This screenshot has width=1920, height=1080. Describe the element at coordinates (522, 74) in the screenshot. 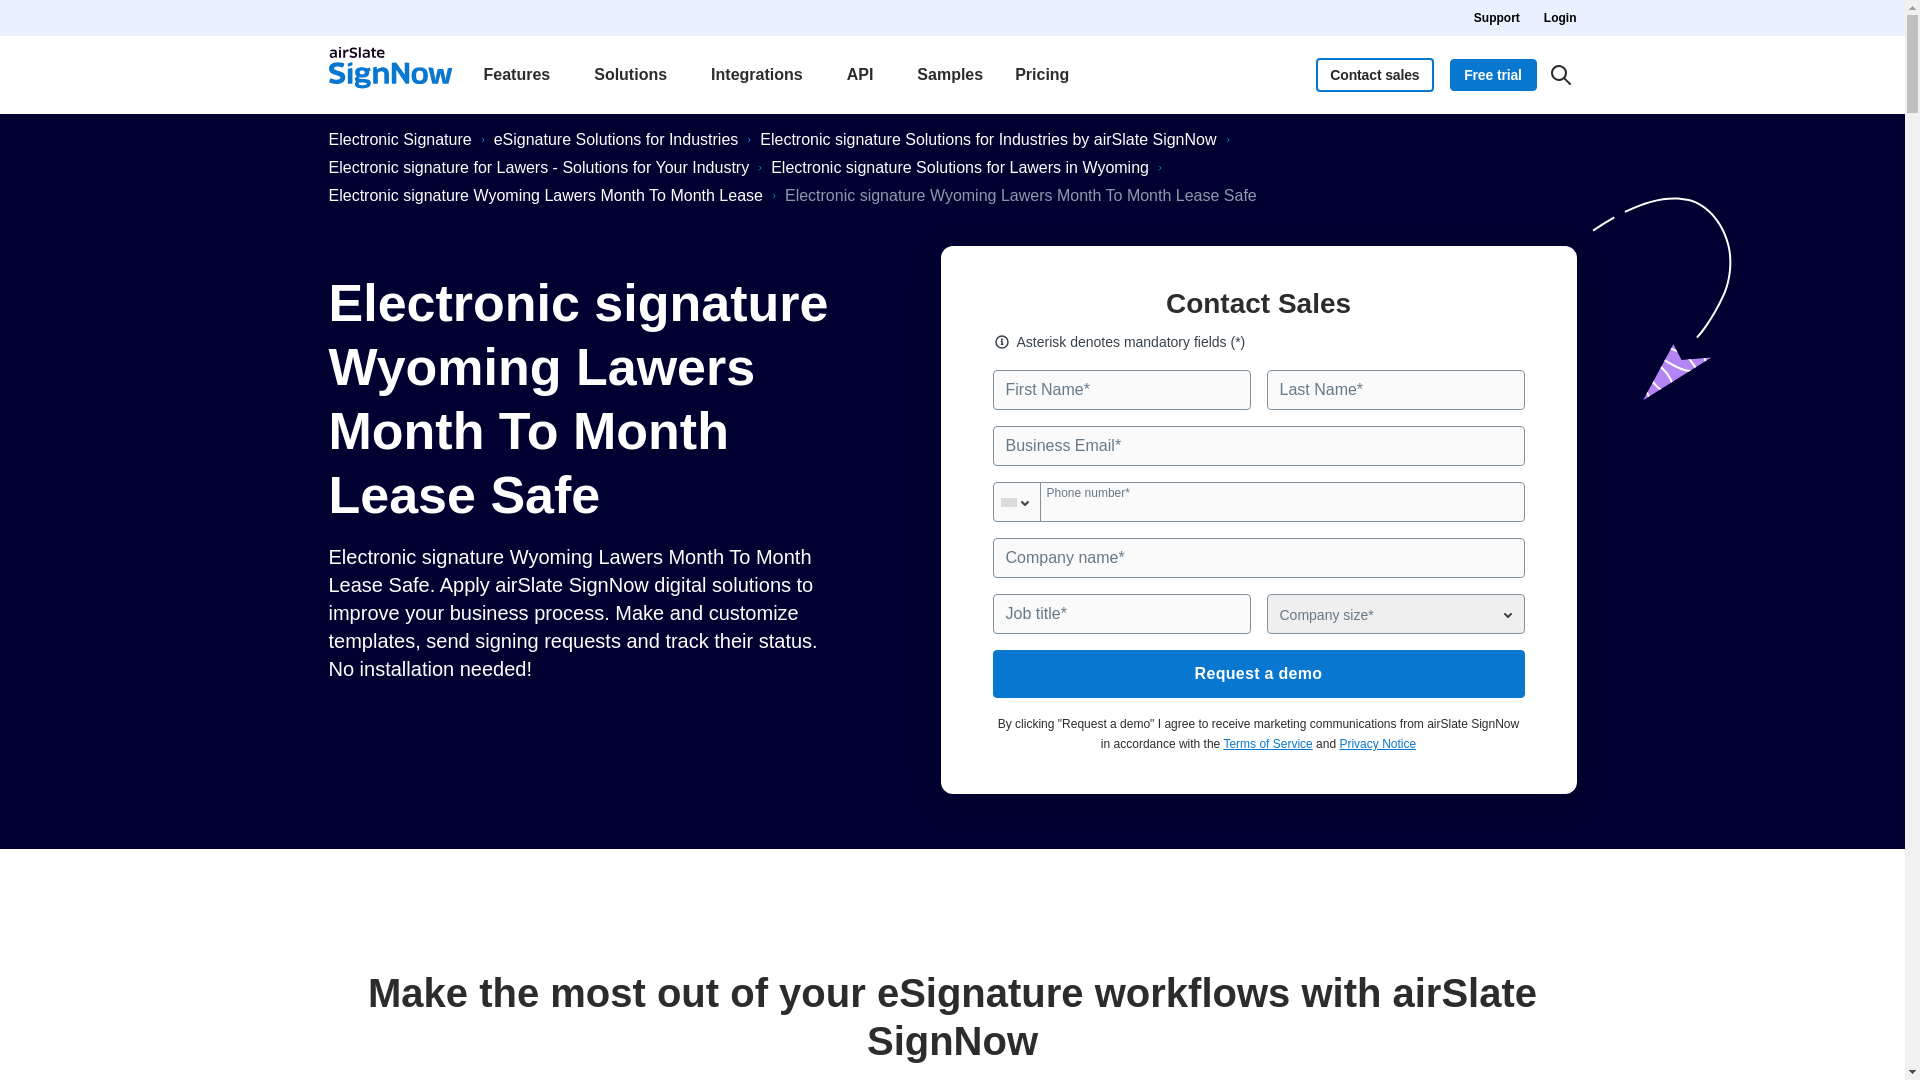

I see `Features` at that location.